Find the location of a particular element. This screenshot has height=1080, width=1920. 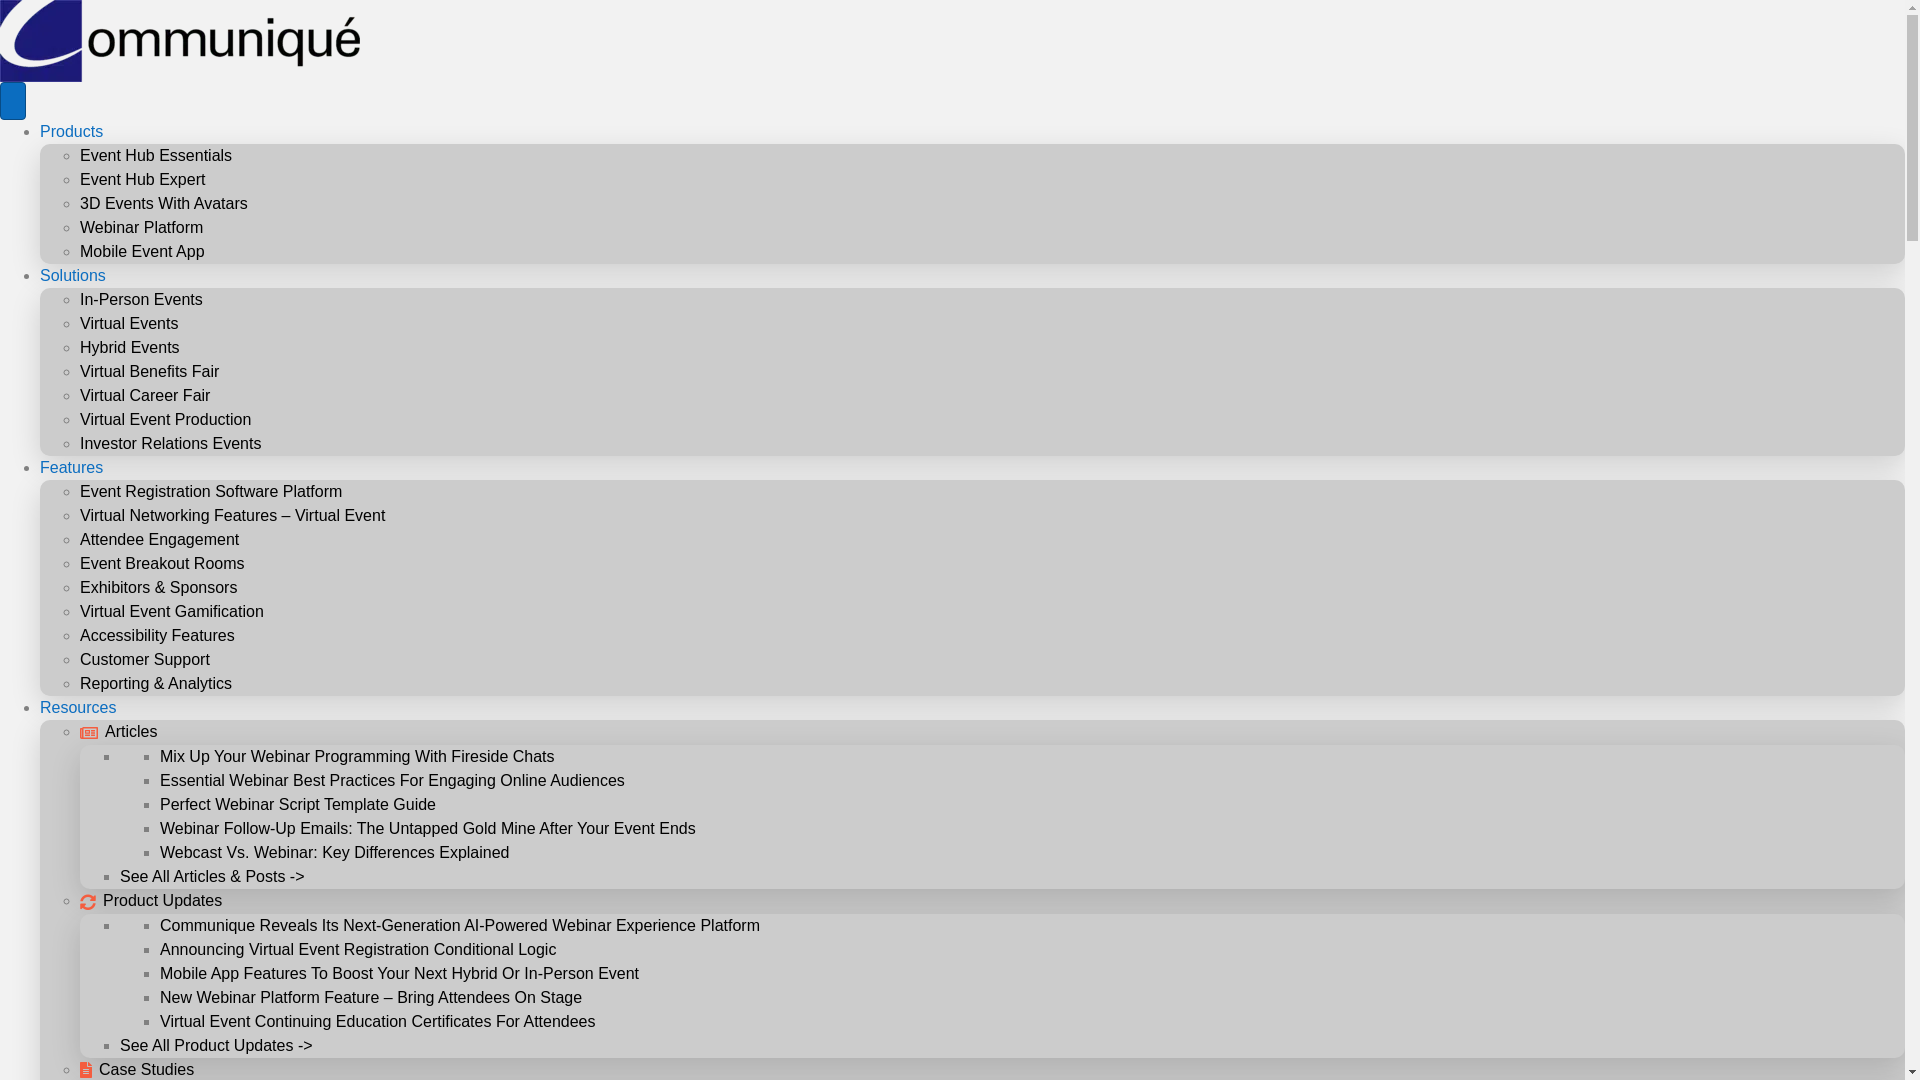

Accessibility Features is located at coordinates (157, 635).